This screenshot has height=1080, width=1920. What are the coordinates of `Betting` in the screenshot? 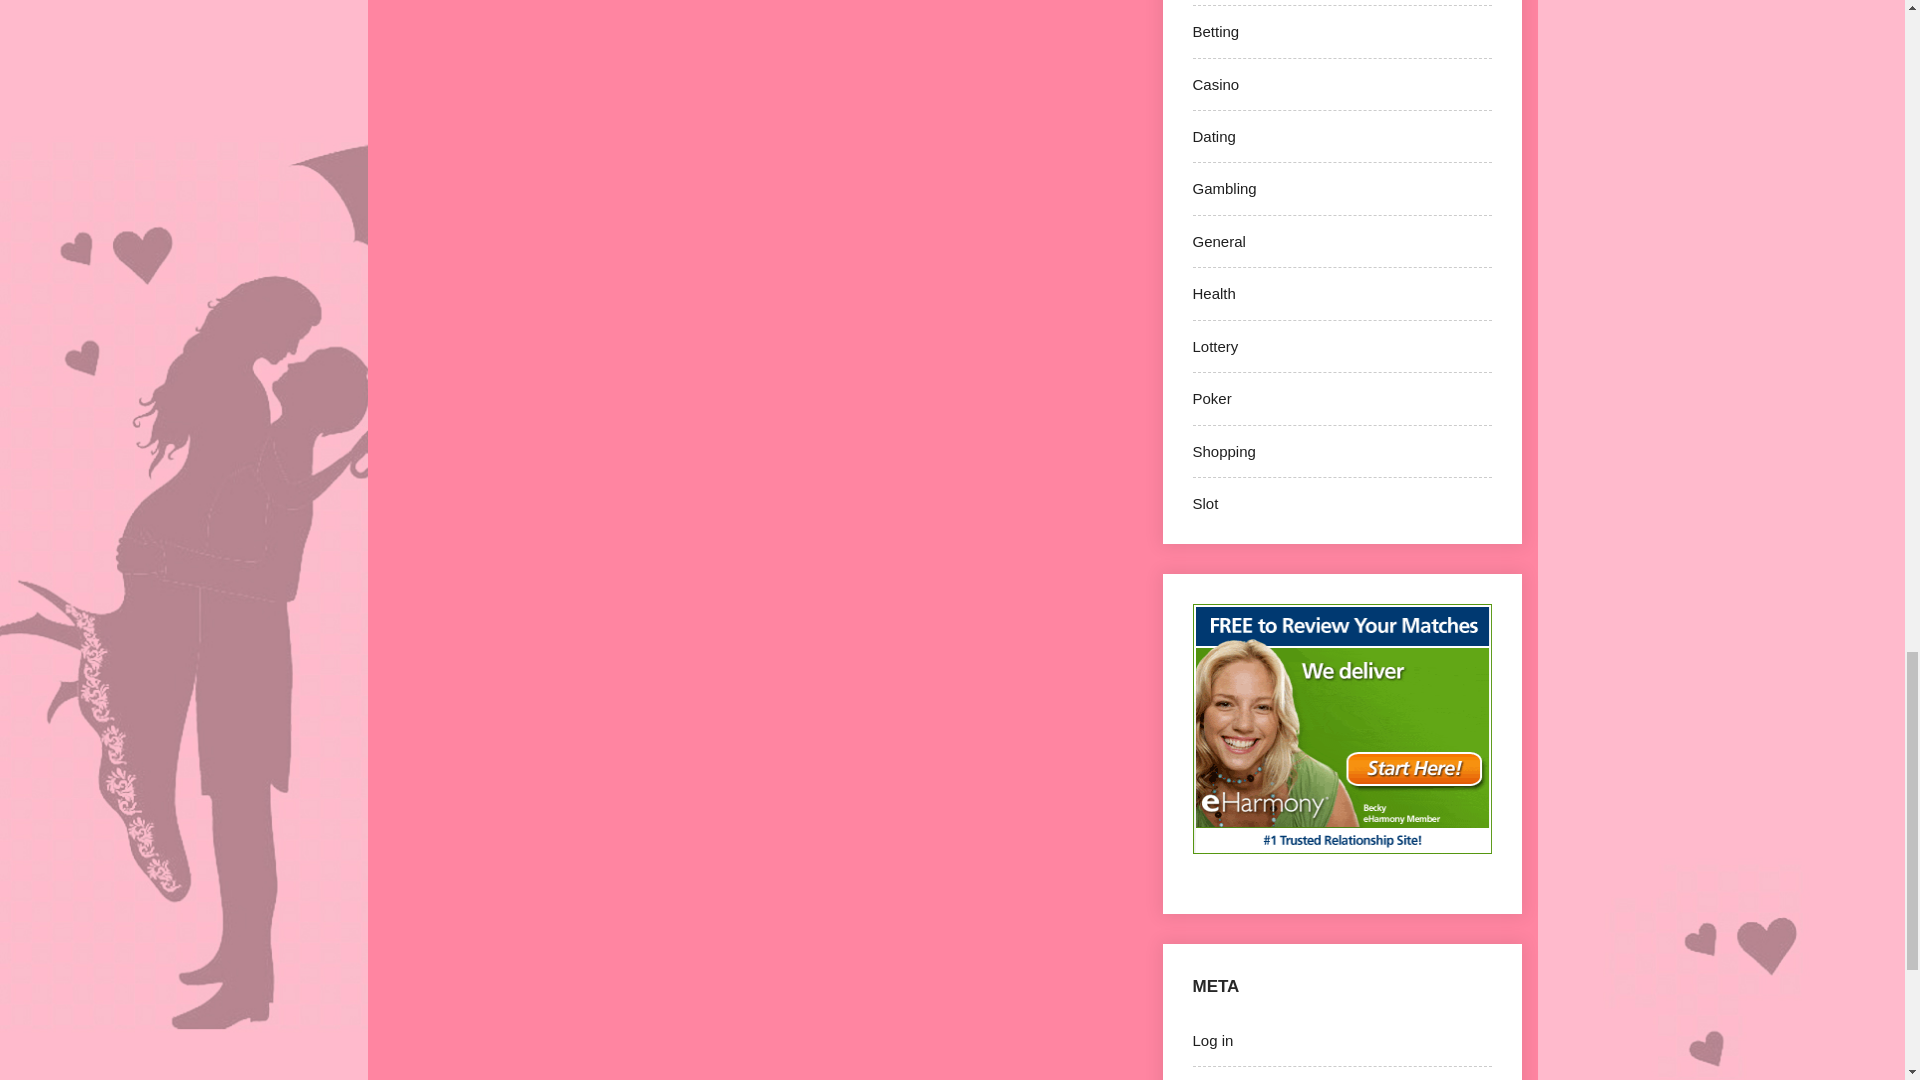 It's located at (1215, 30).